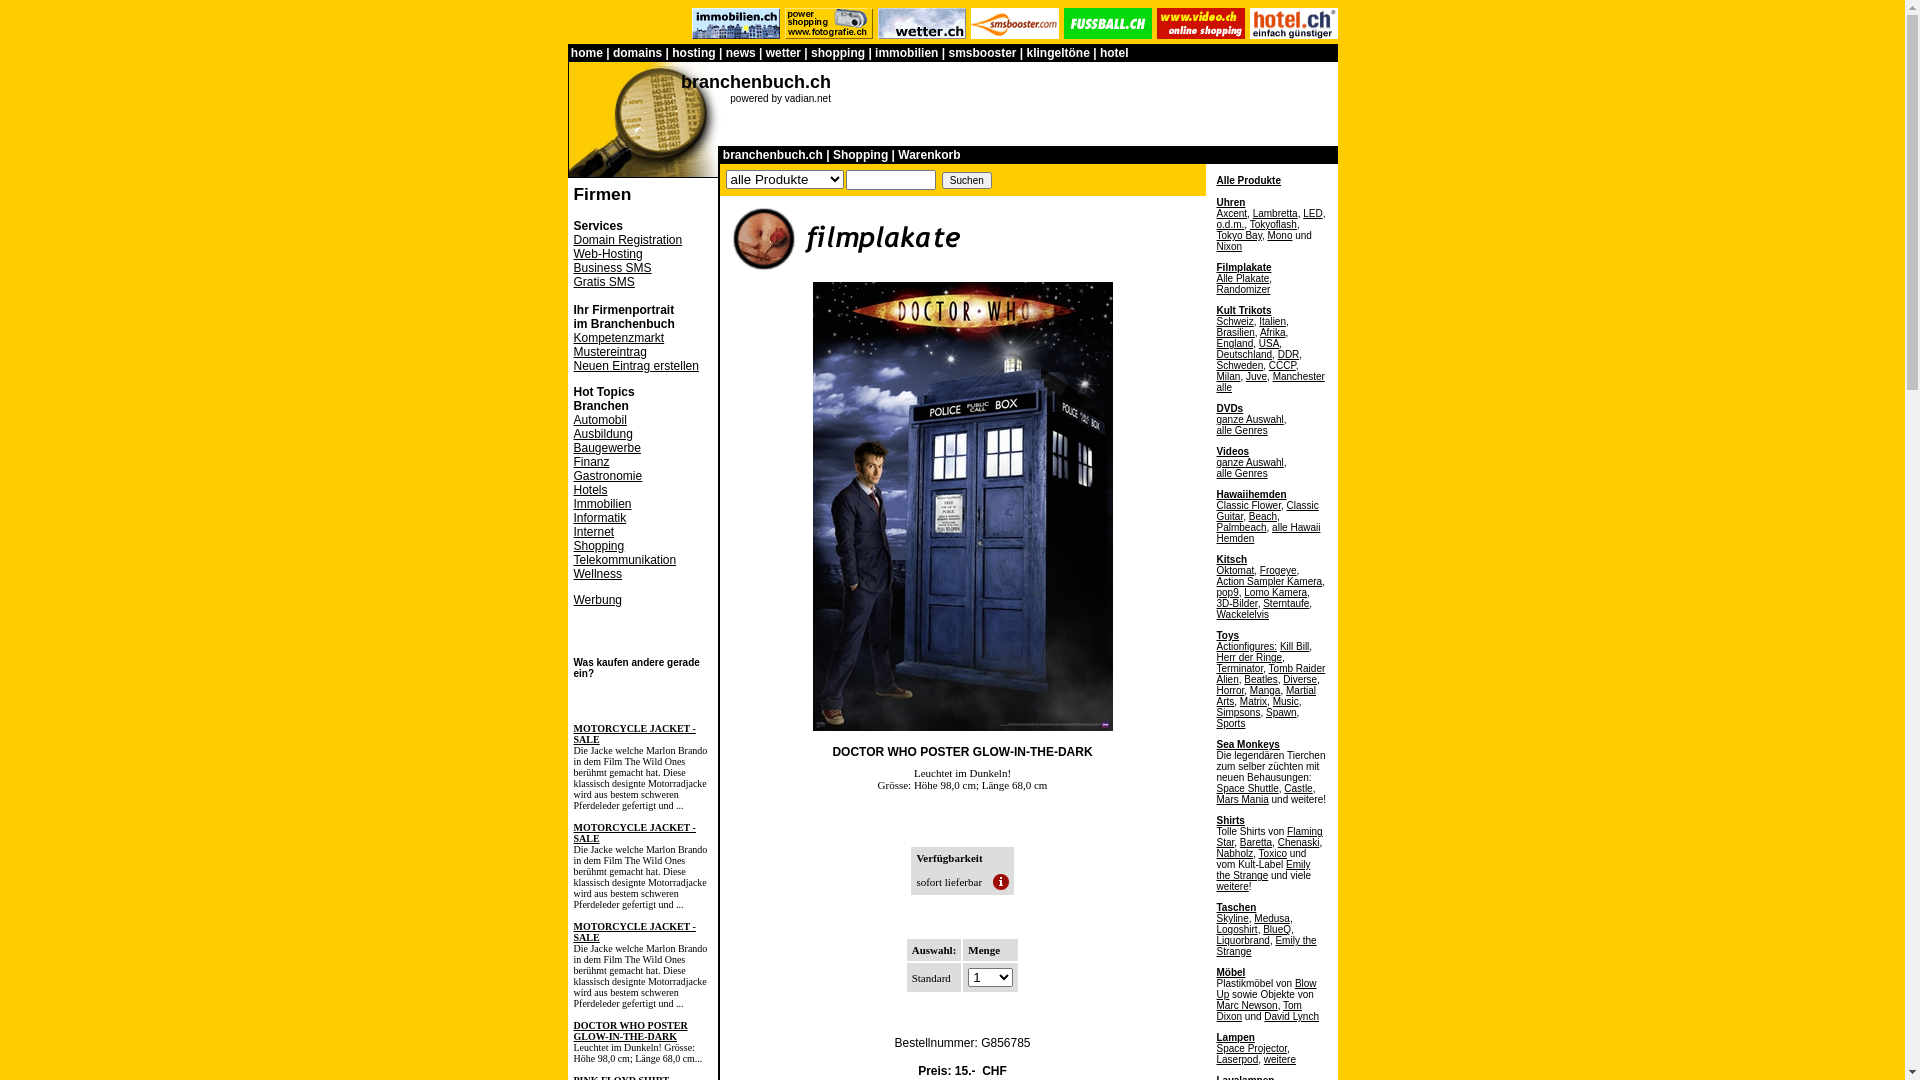 The width and height of the screenshot is (1920, 1080). I want to click on Baugewerbe, so click(608, 448).